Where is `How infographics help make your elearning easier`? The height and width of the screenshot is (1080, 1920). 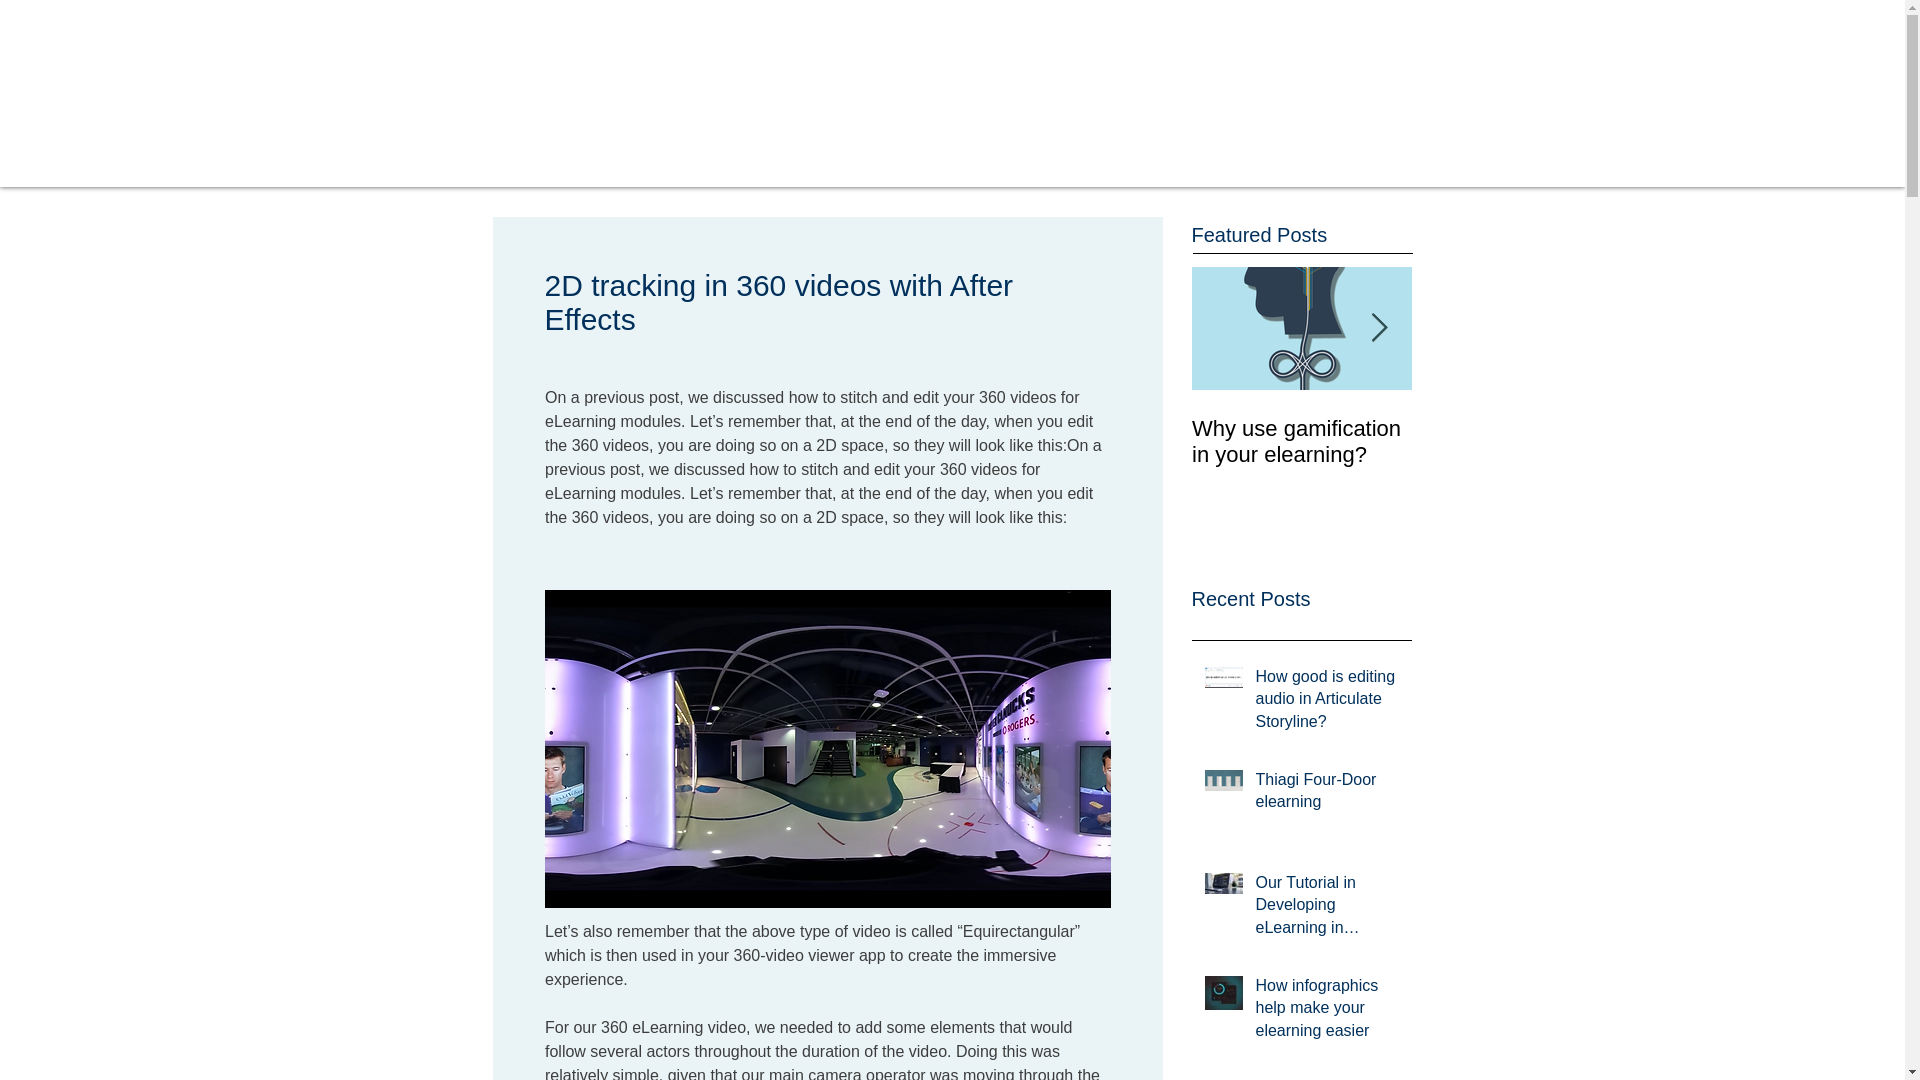
How infographics help make your elearning easier is located at coordinates (1327, 1012).